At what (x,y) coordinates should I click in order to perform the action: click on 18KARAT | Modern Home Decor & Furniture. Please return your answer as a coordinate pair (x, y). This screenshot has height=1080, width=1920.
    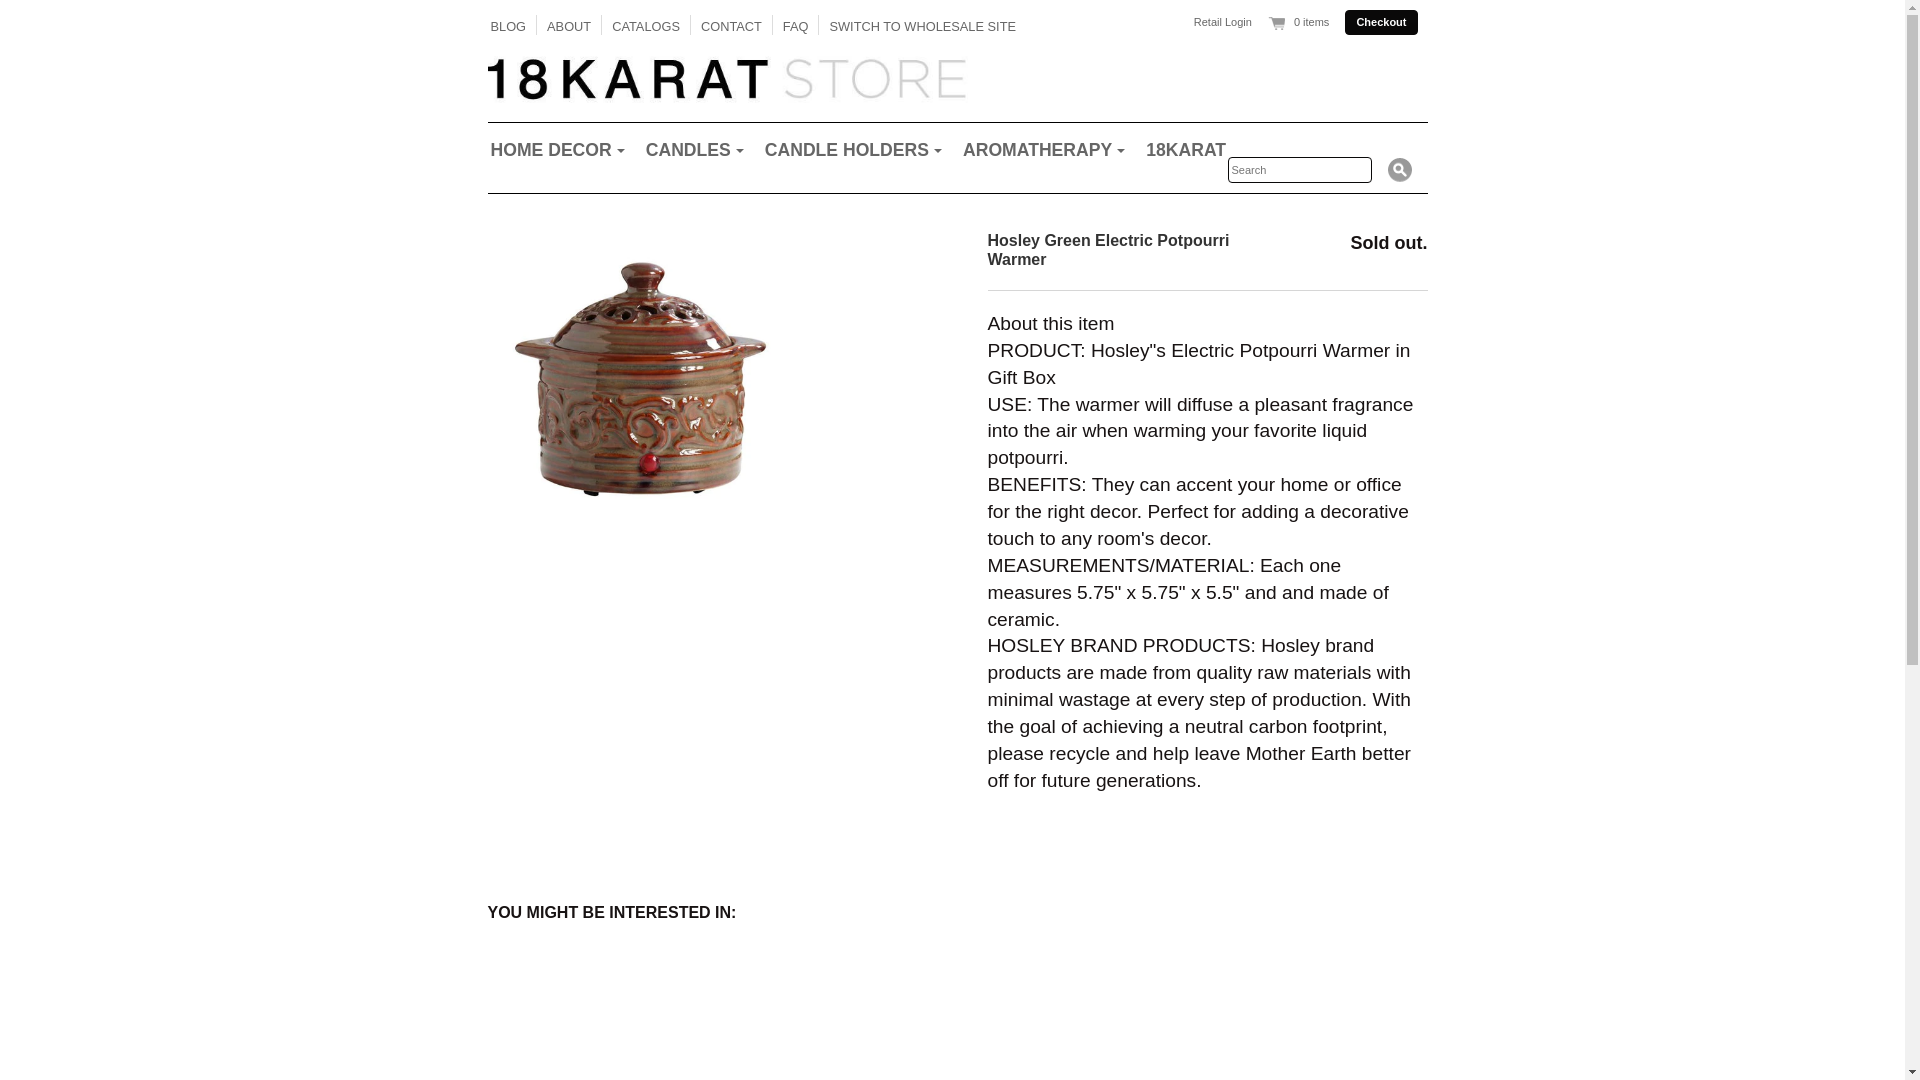
    Looking at the image, I should click on (953, 78).